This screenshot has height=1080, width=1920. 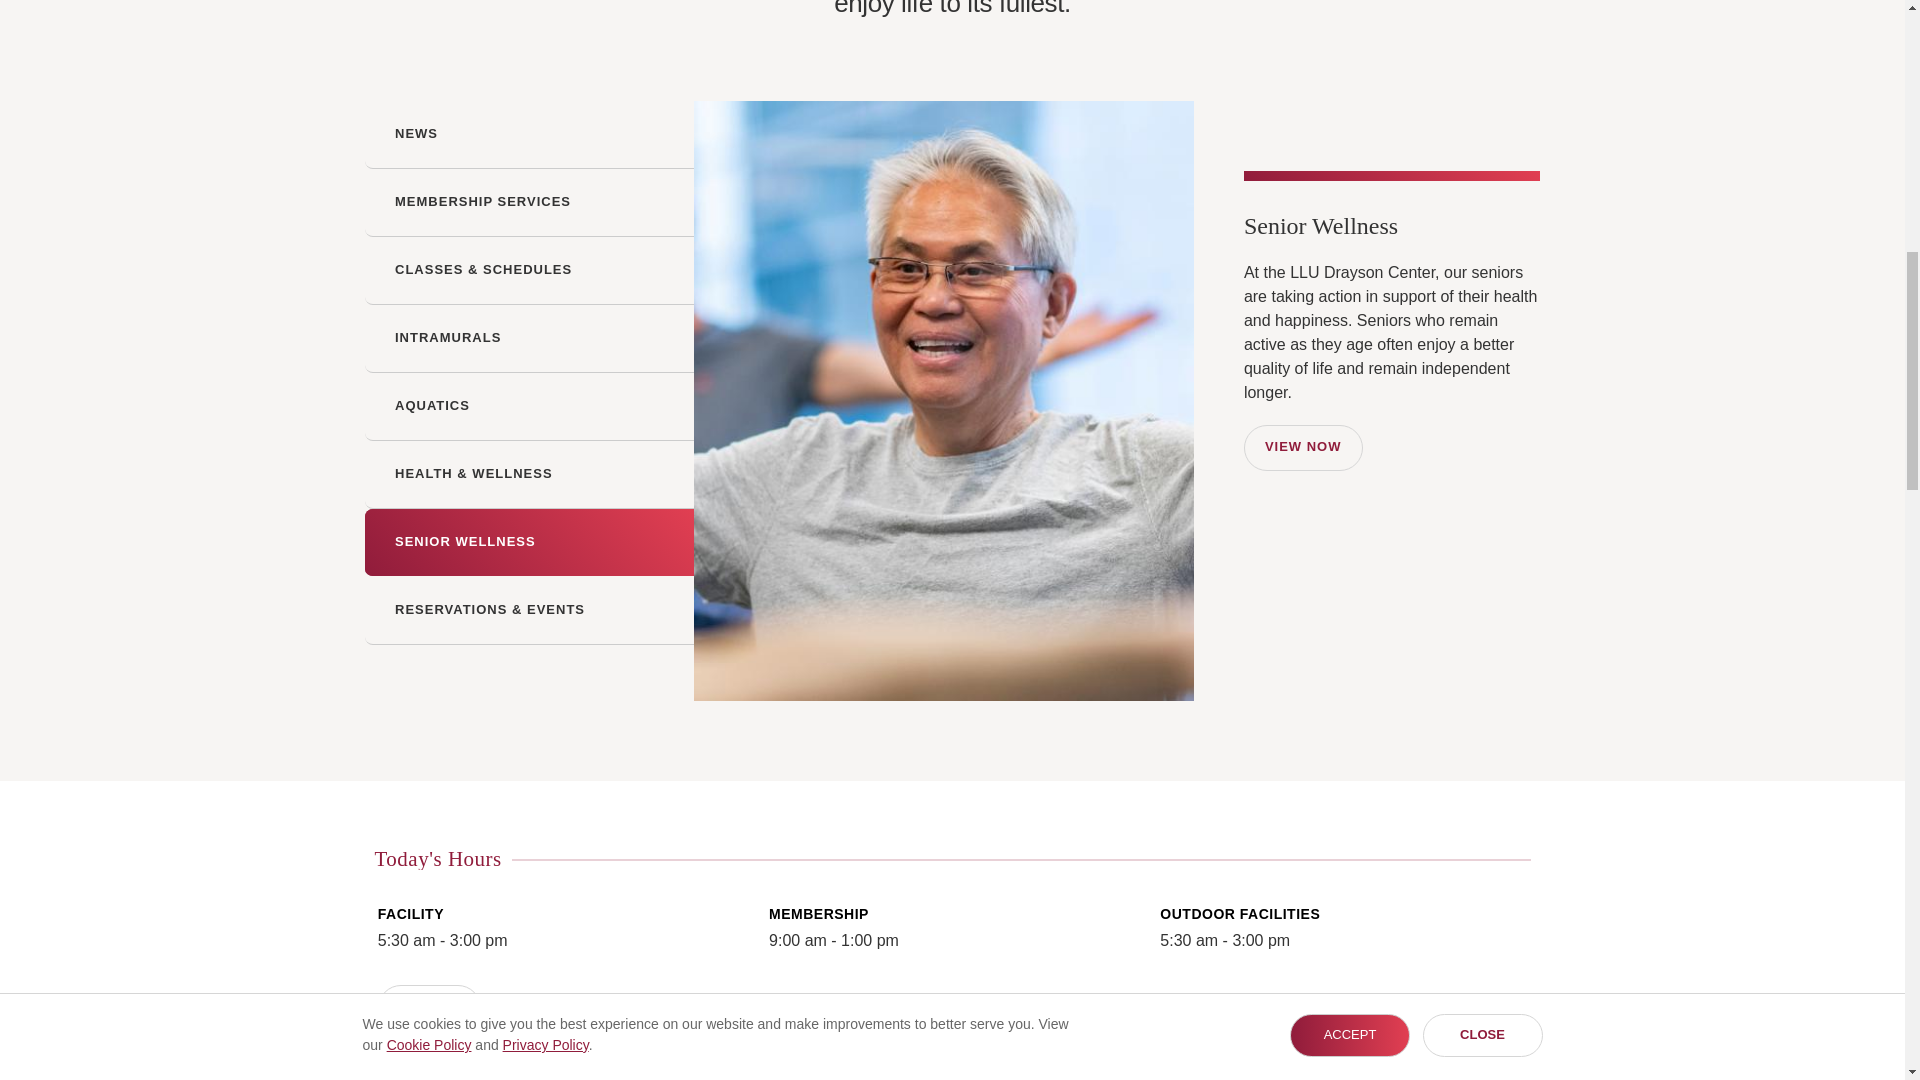 What do you see at coordinates (416, 134) in the screenshot?
I see `NEWS` at bounding box center [416, 134].